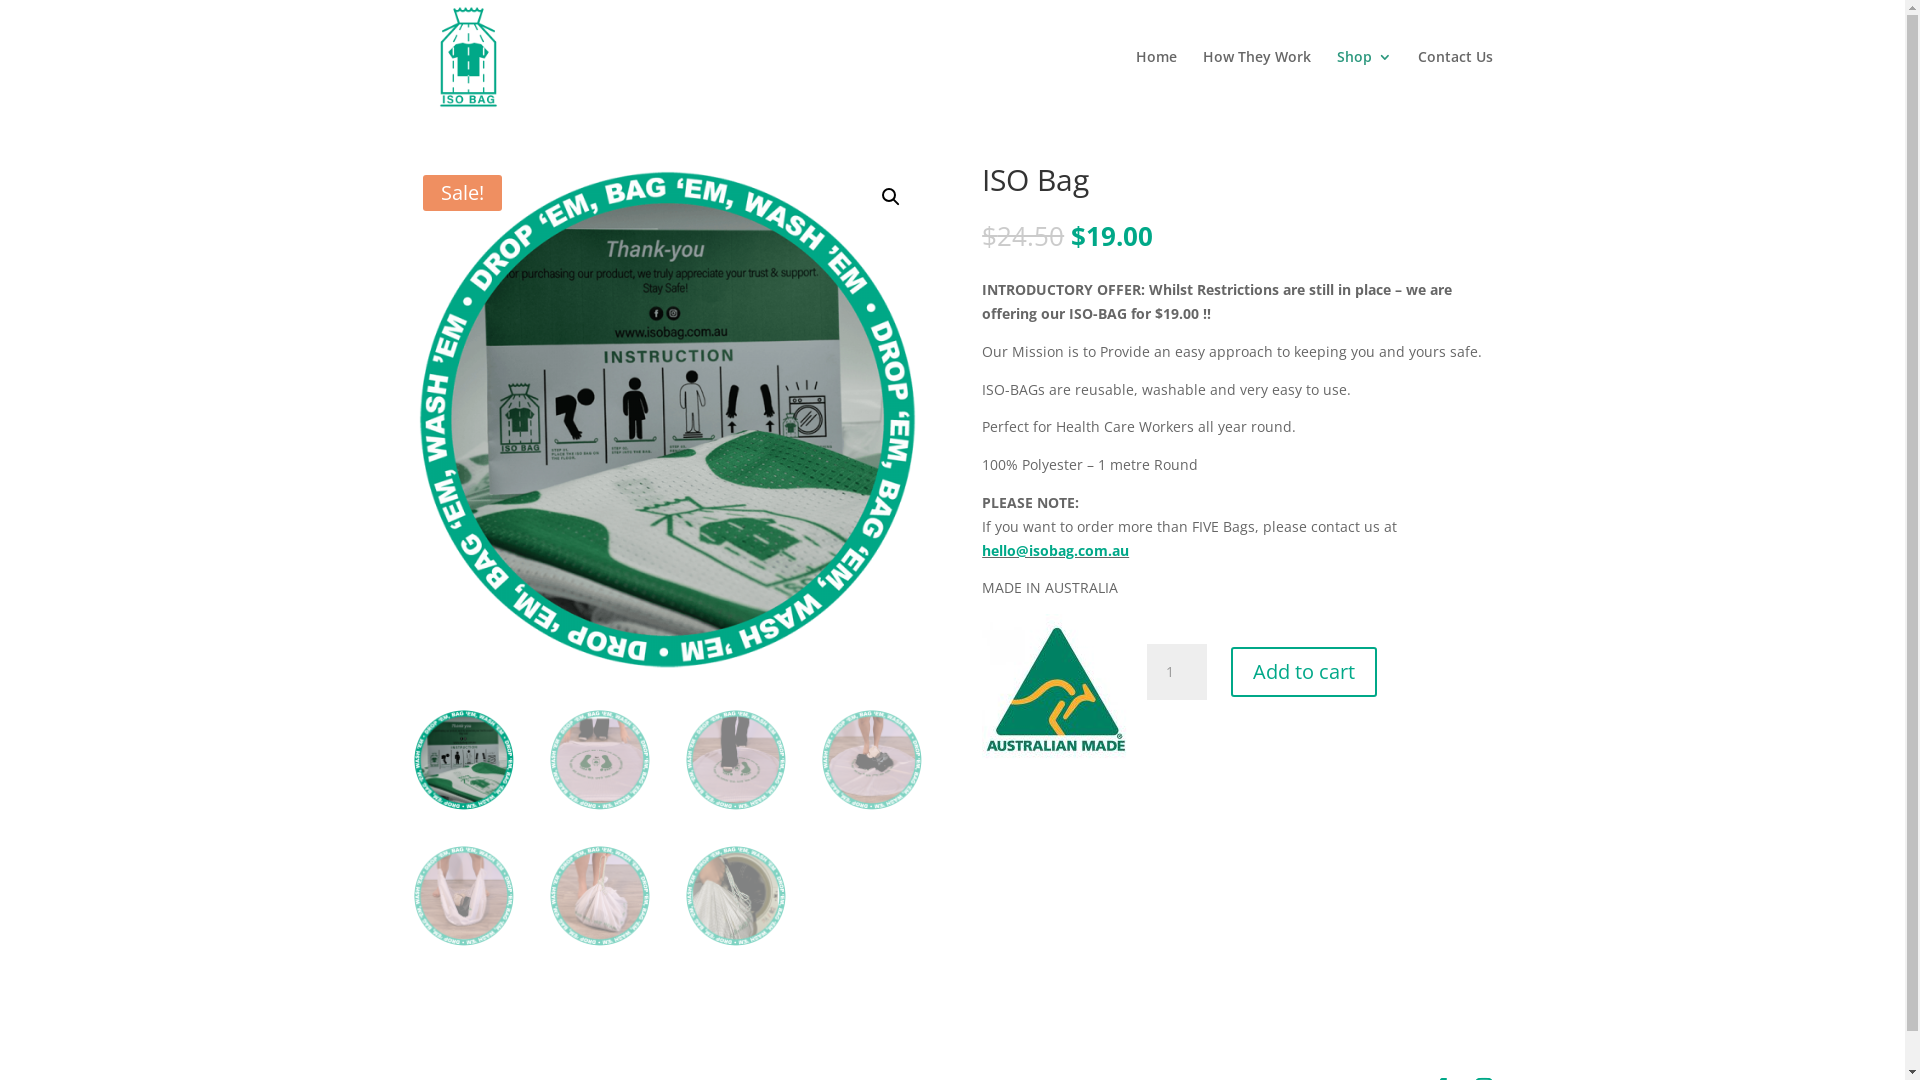  Describe the element at coordinates (667, 420) in the screenshot. I see `ISO-BAG 1a` at that location.